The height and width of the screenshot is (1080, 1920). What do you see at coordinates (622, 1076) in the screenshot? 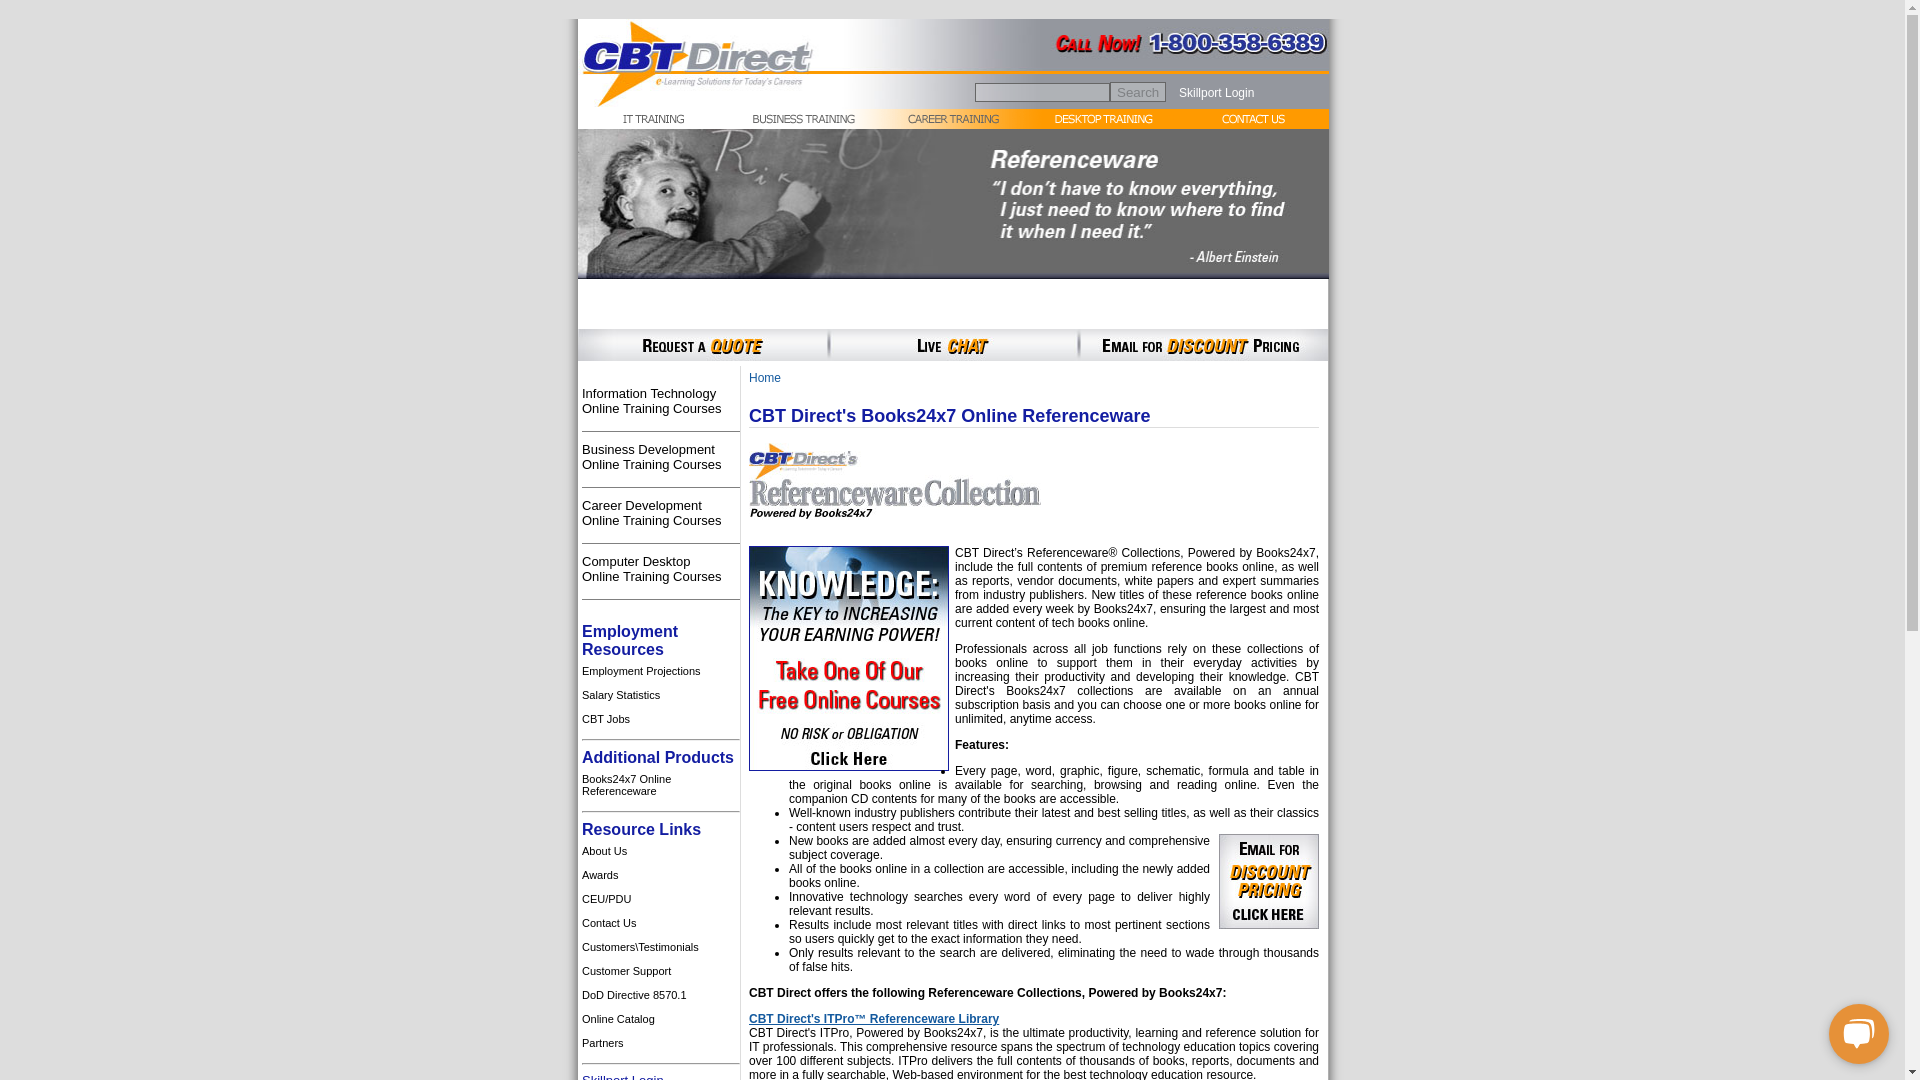
I see `Online Catalog` at bounding box center [622, 1076].